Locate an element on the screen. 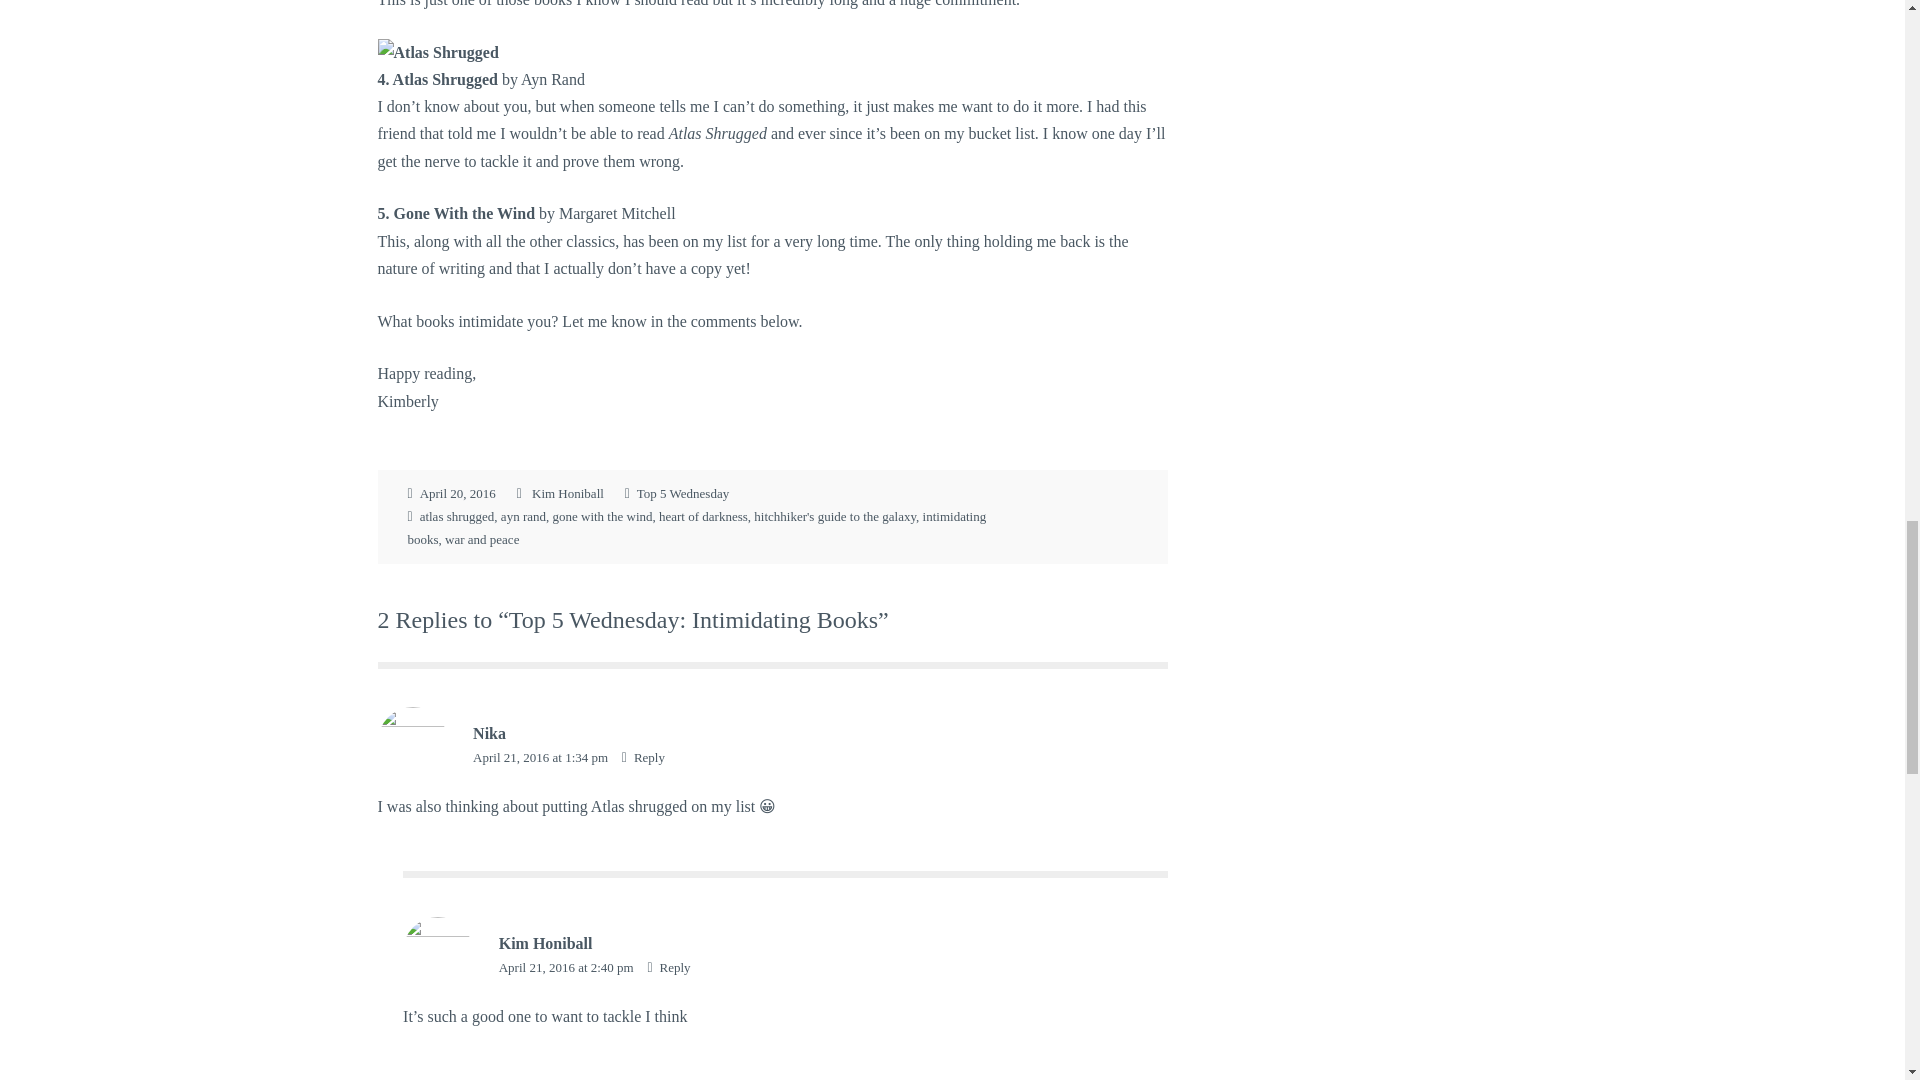 Image resolution: width=1920 pixels, height=1080 pixels. Nika is located at coordinates (489, 732).